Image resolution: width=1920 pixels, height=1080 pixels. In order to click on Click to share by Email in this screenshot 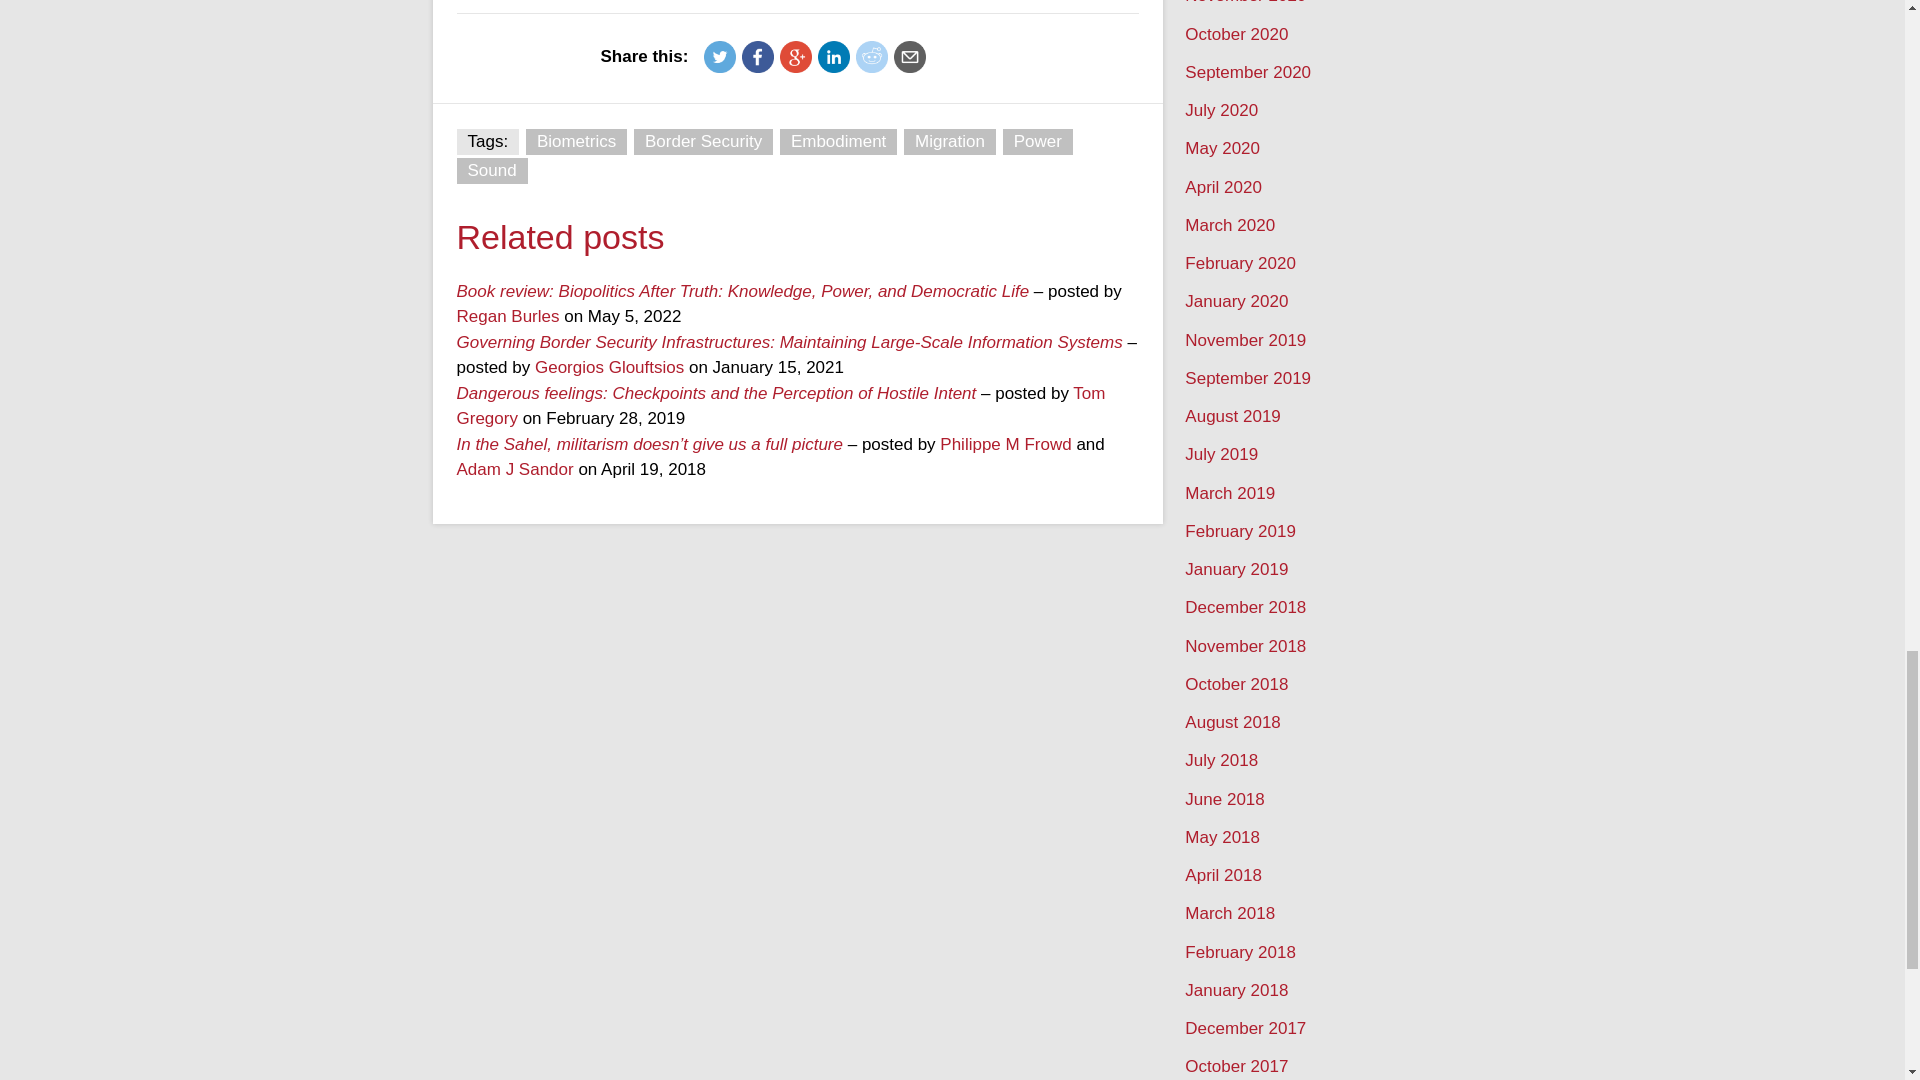, I will do `click(910, 57)`.